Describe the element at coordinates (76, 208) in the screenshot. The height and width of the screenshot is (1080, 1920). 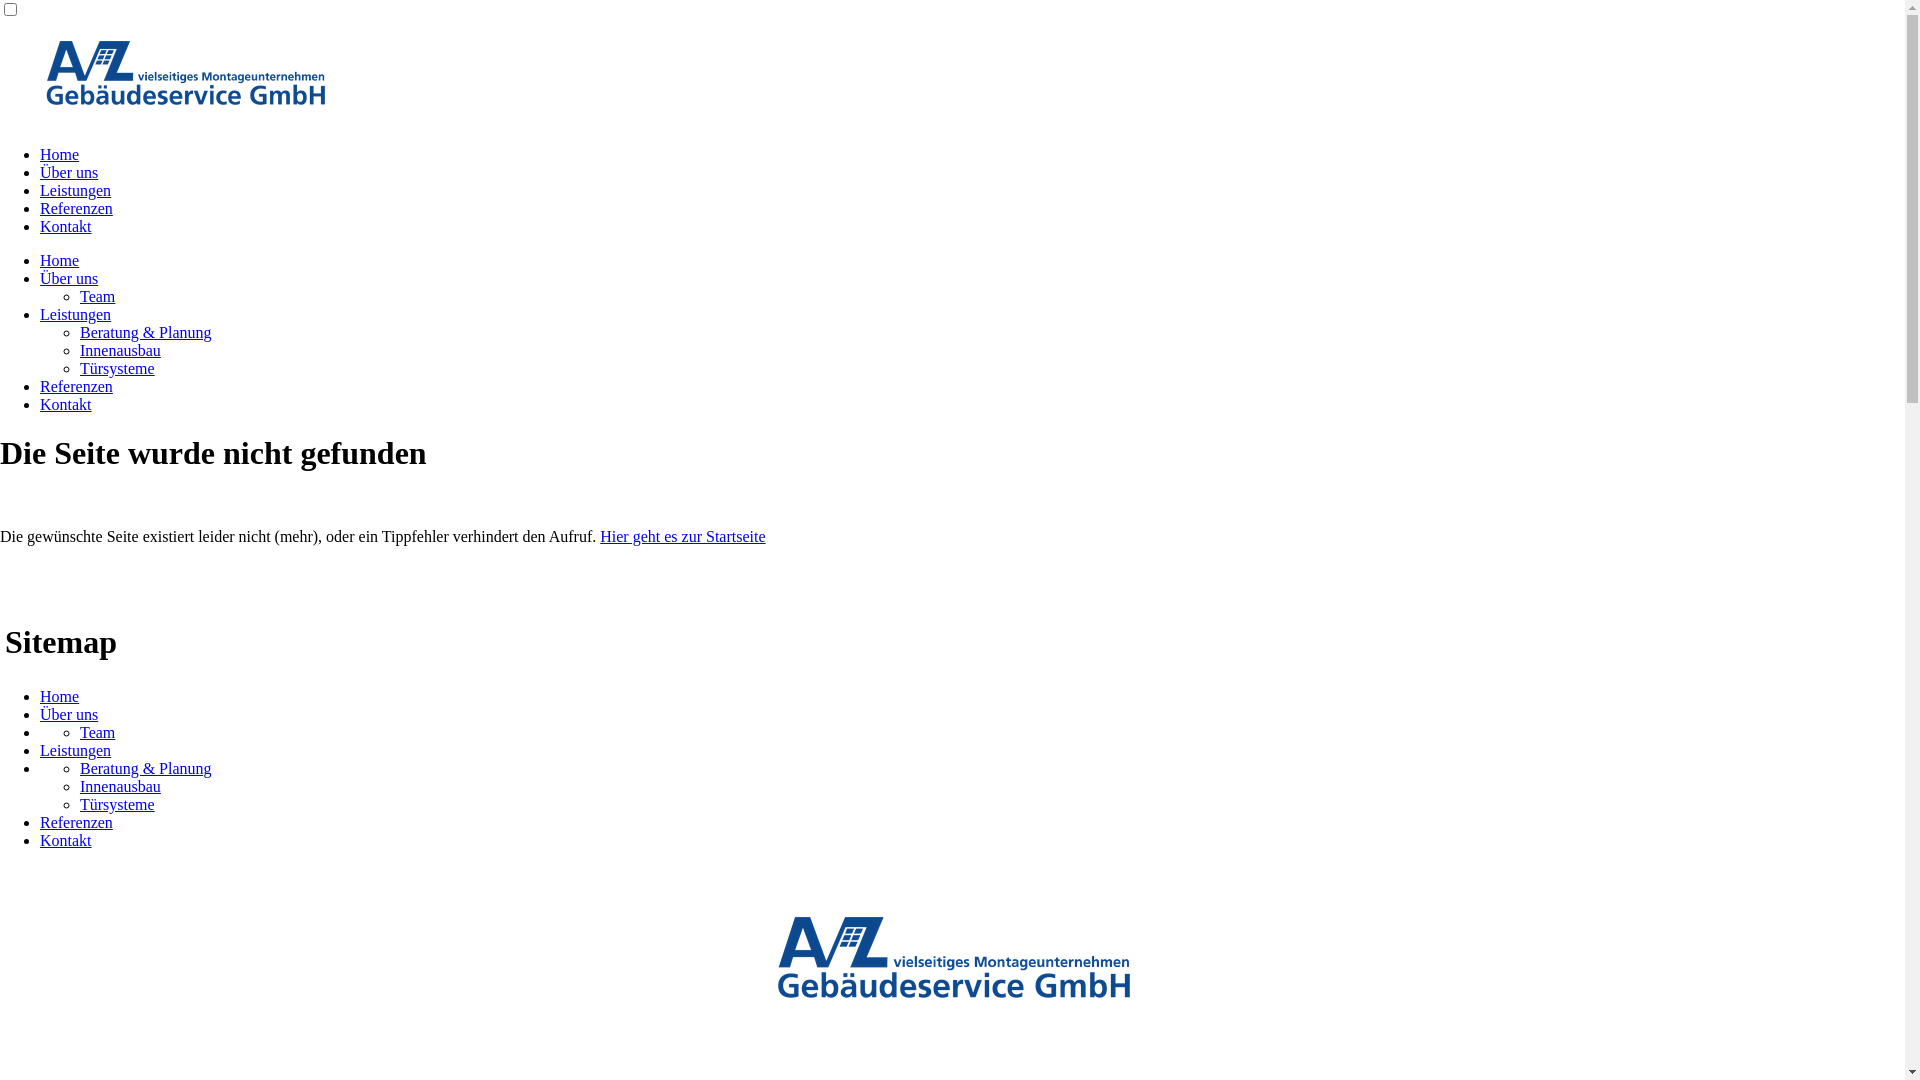
I see `Referenzen` at that location.